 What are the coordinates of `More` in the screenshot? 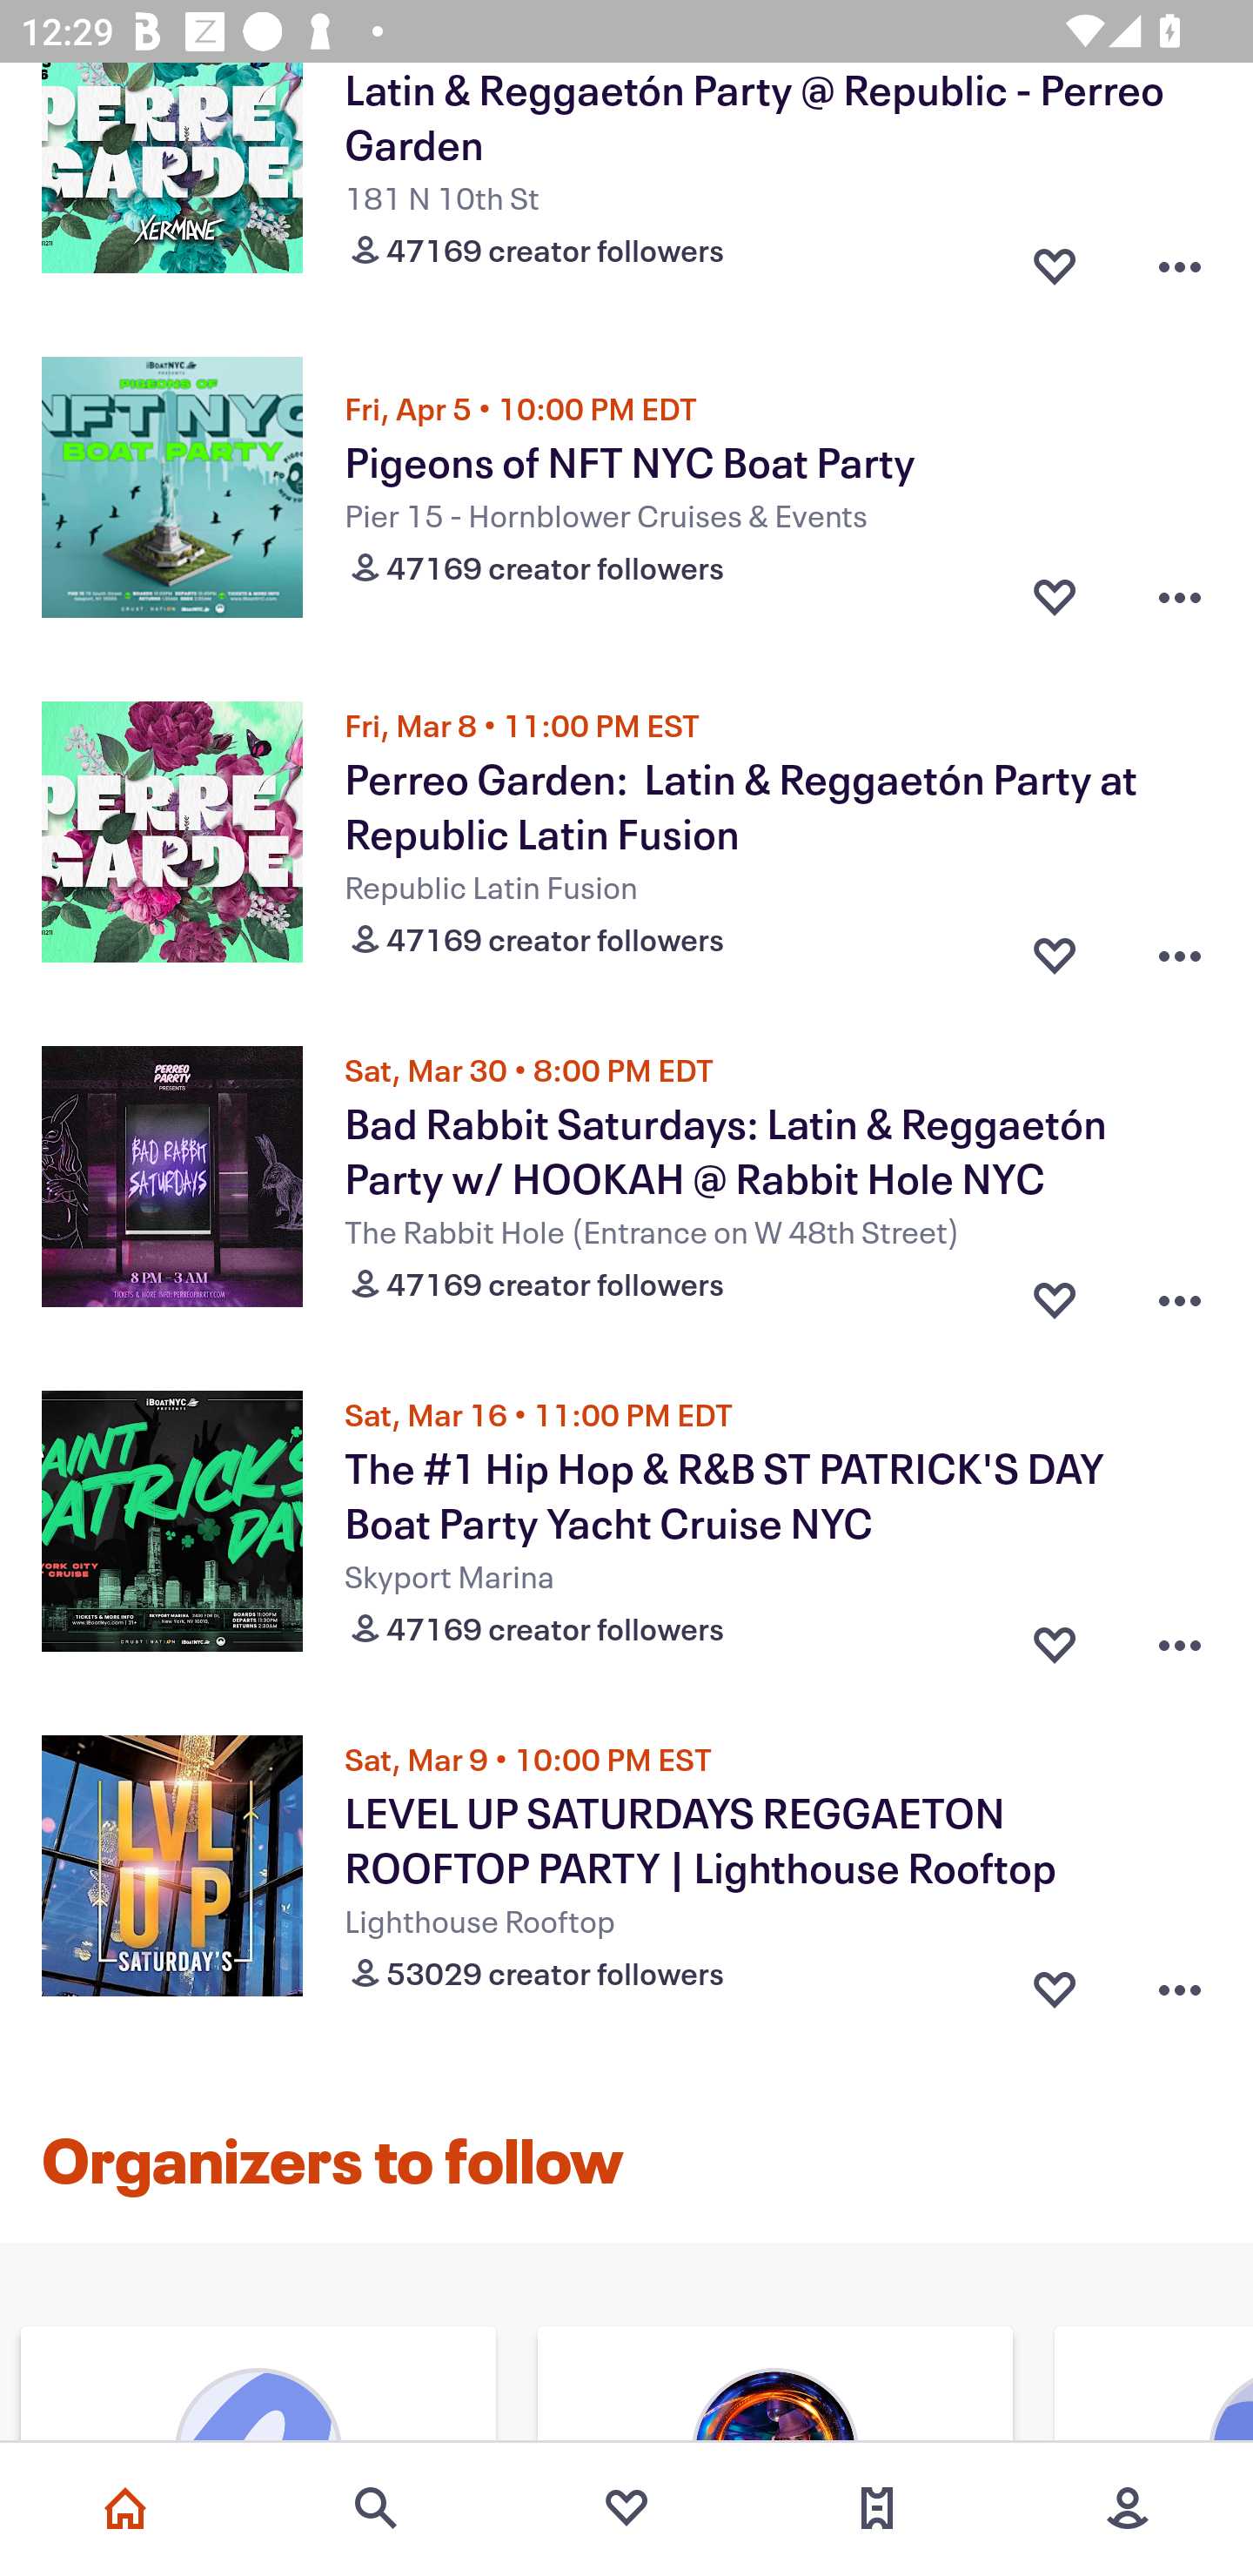 It's located at (1128, 2508).